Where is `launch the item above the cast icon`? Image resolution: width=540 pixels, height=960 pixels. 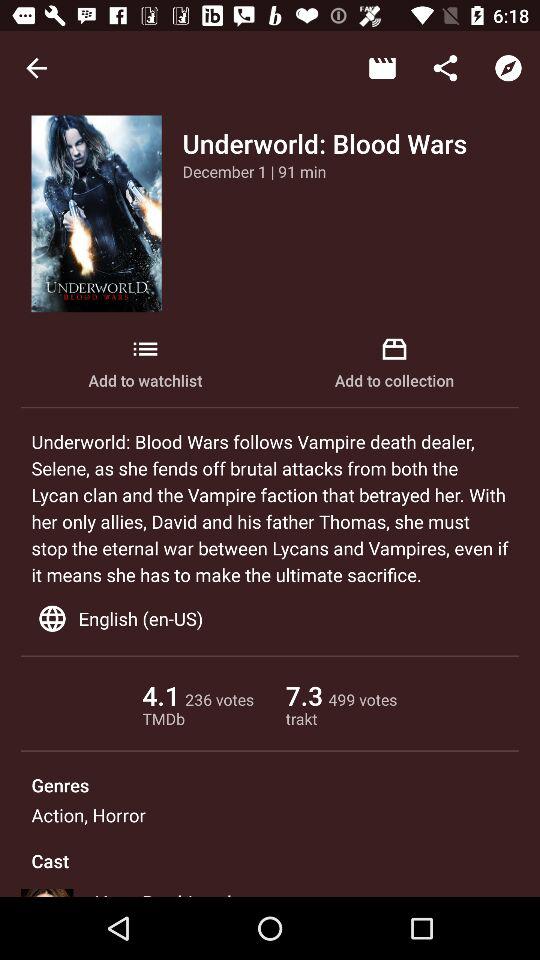
launch the item above the cast icon is located at coordinates (88, 814).